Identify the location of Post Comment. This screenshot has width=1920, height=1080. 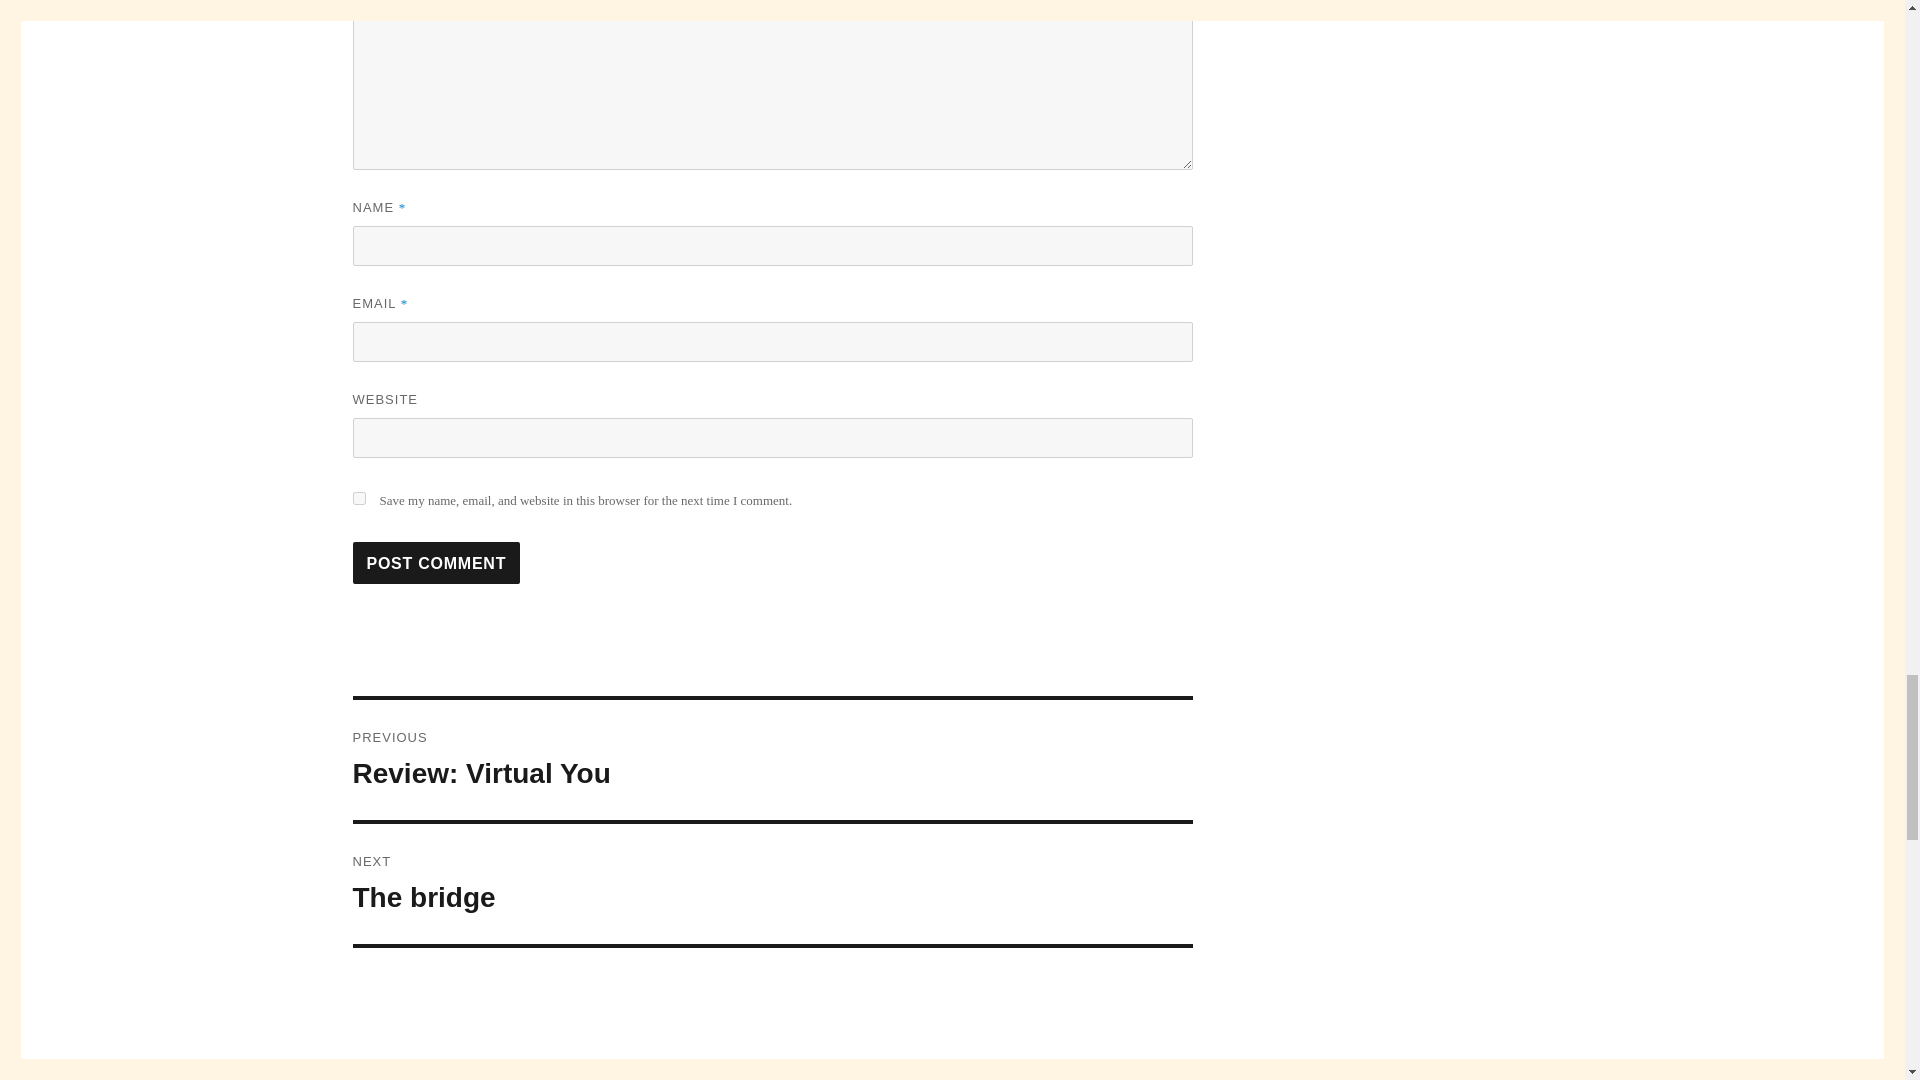
(436, 563).